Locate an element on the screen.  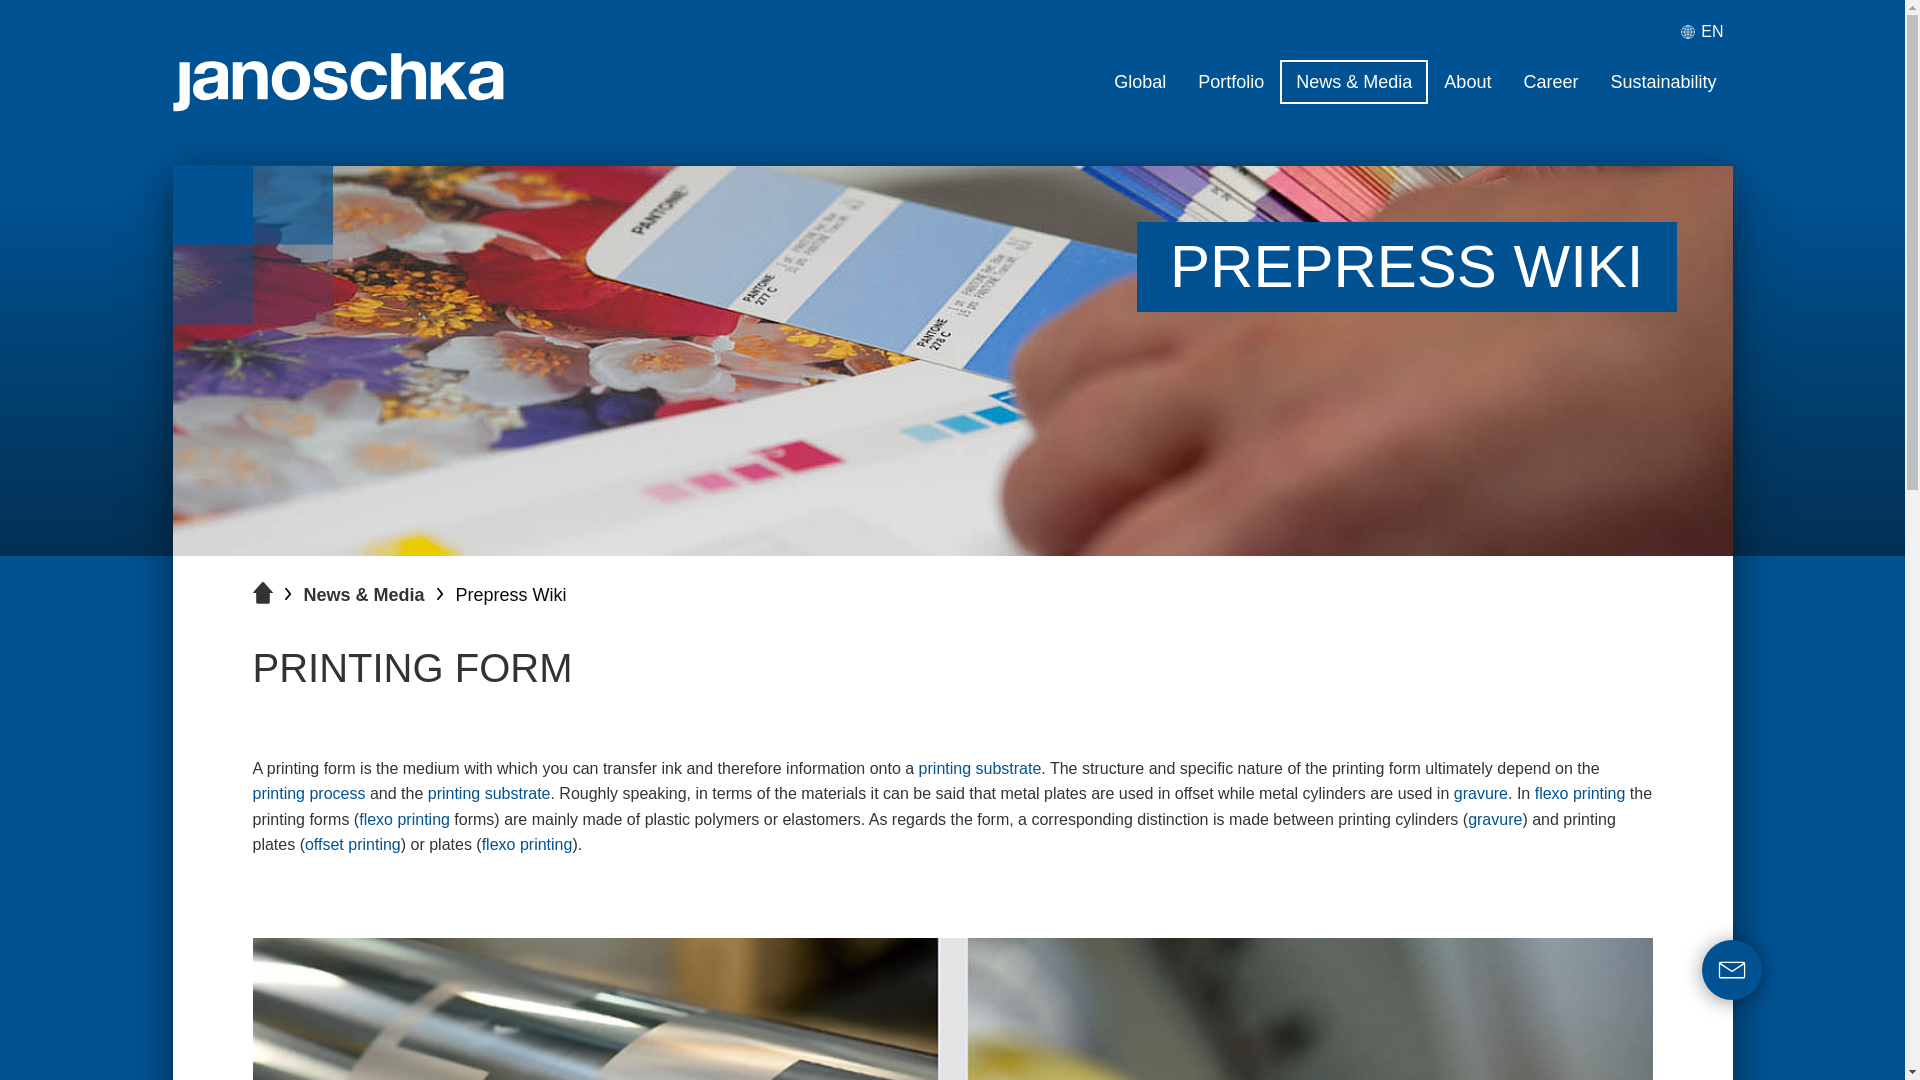
Portfolio is located at coordinates (1231, 82).